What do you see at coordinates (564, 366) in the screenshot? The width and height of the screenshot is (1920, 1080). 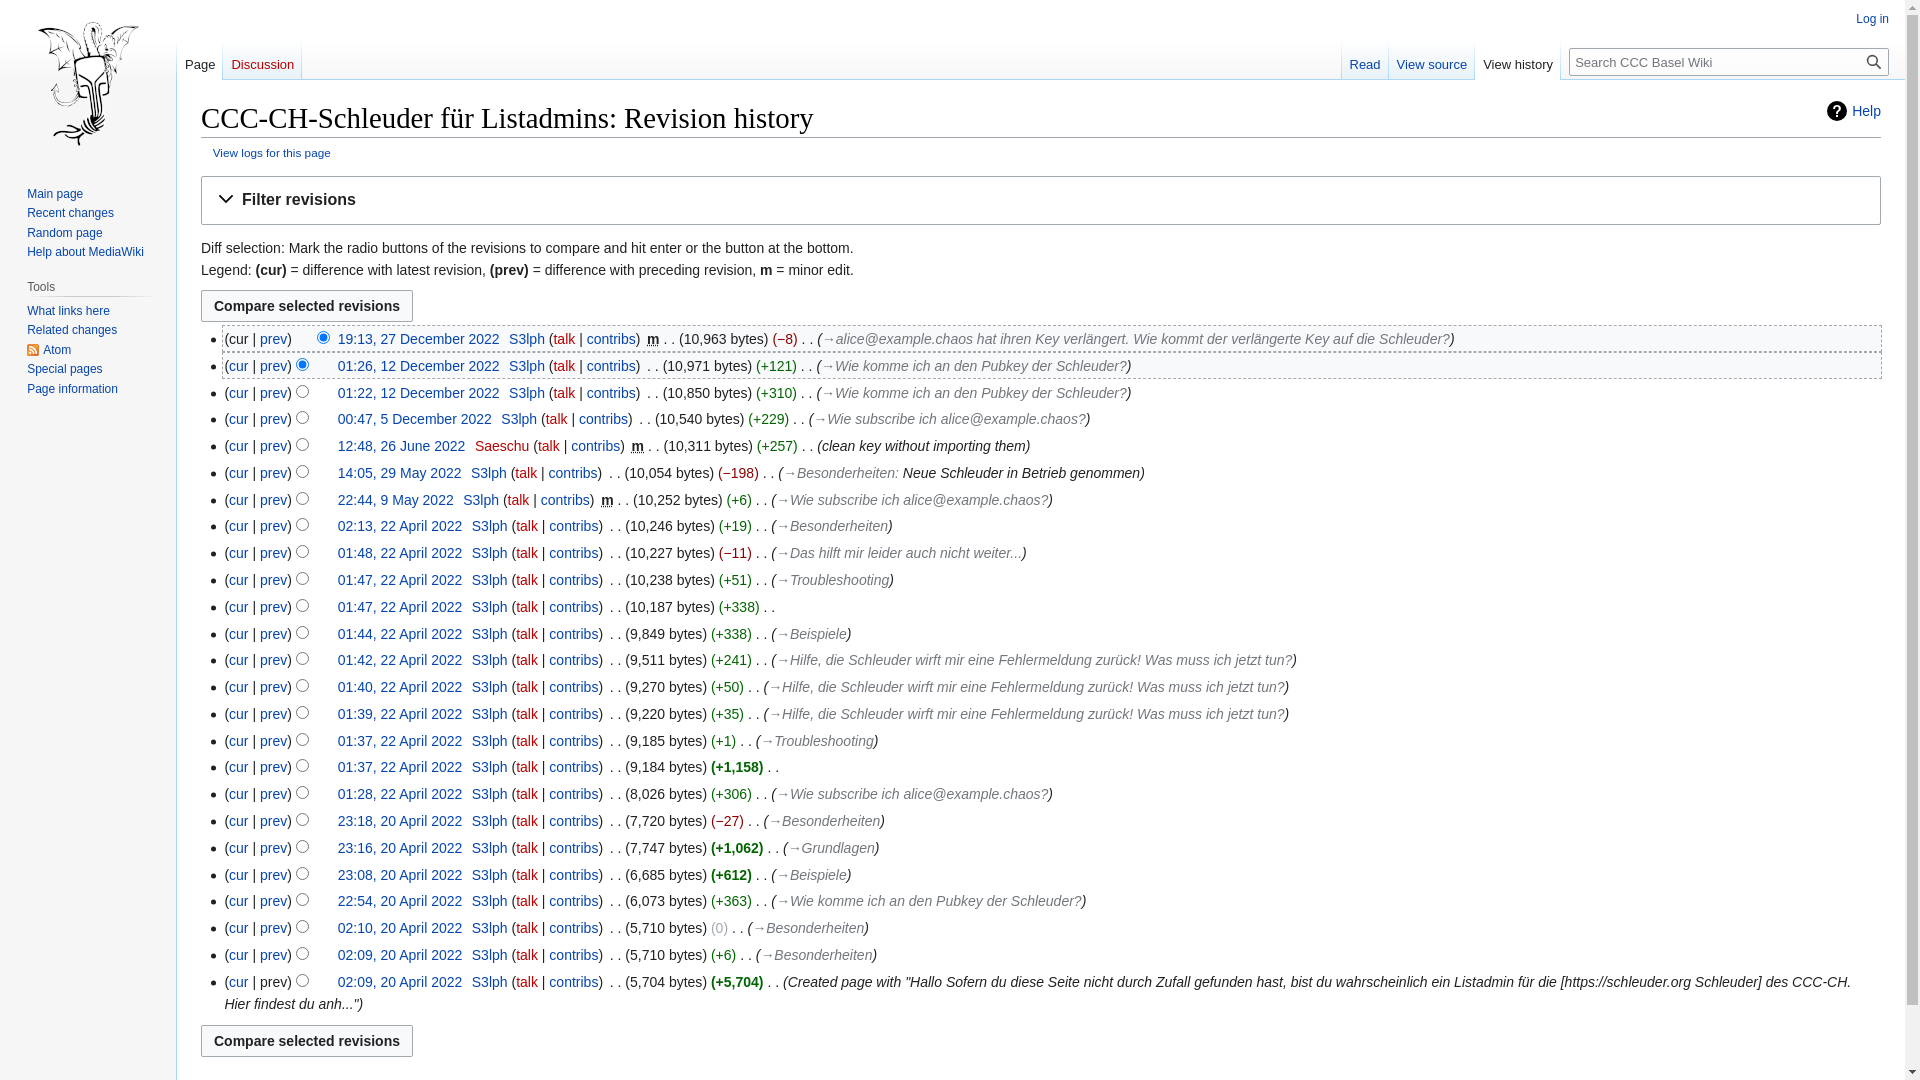 I see `talk` at bounding box center [564, 366].